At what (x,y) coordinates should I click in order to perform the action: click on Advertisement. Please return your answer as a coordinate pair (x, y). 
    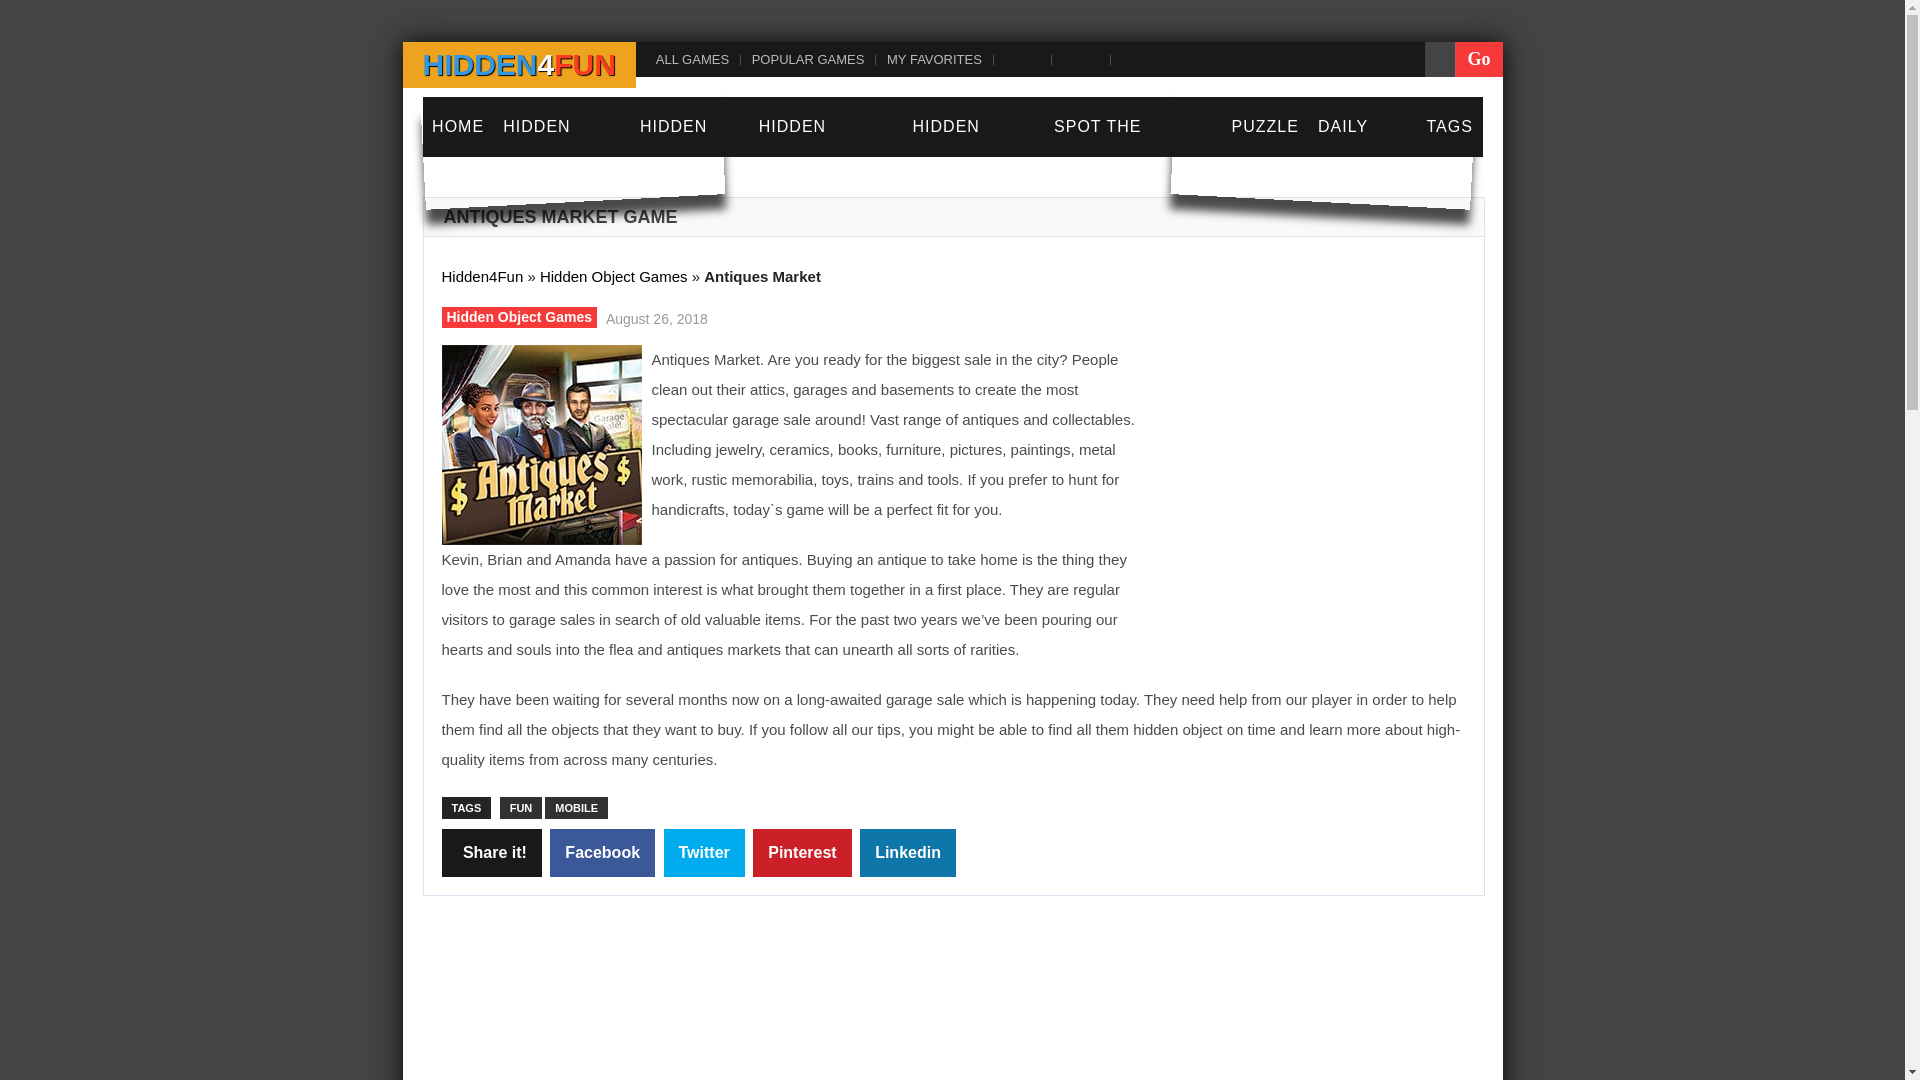
    Looking at the image, I should click on (1022, 1008).